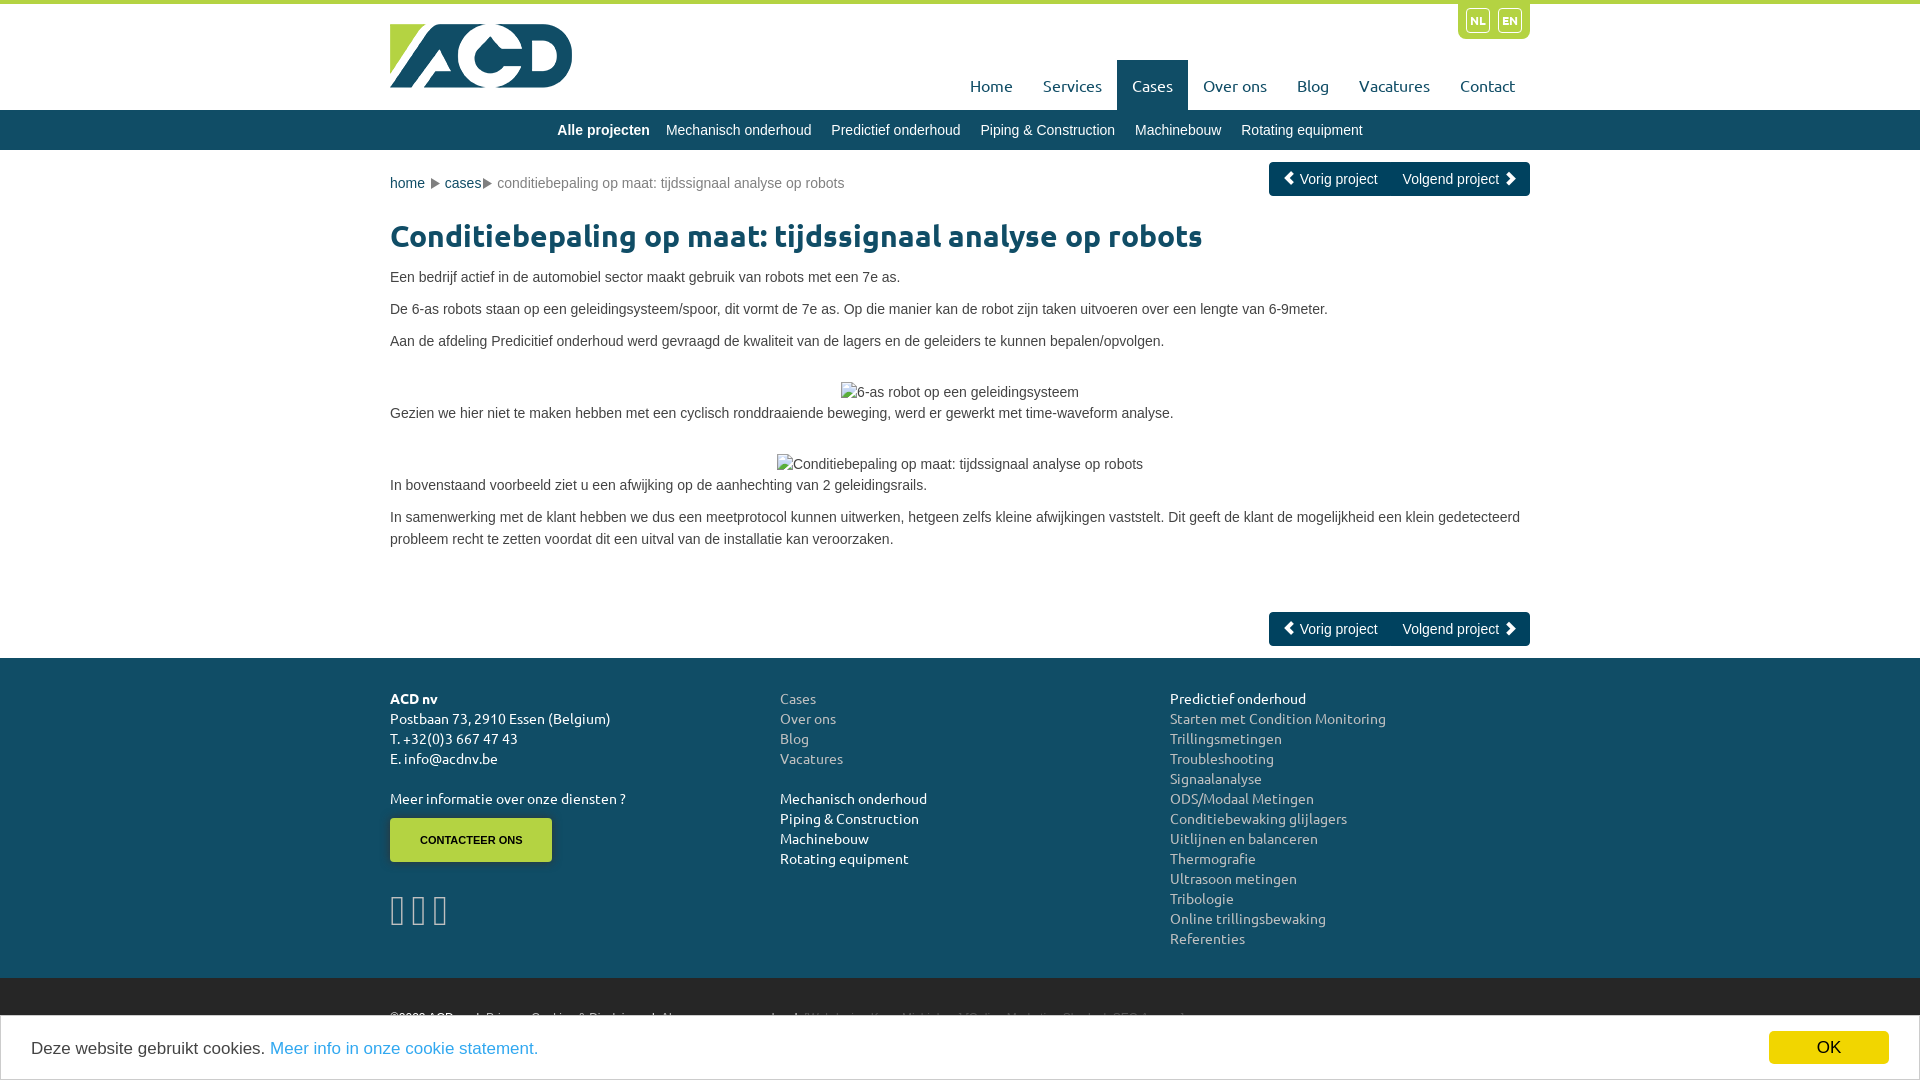 The width and height of the screenshot is (1920, 1080). I want to click on home, so click(408, 183).